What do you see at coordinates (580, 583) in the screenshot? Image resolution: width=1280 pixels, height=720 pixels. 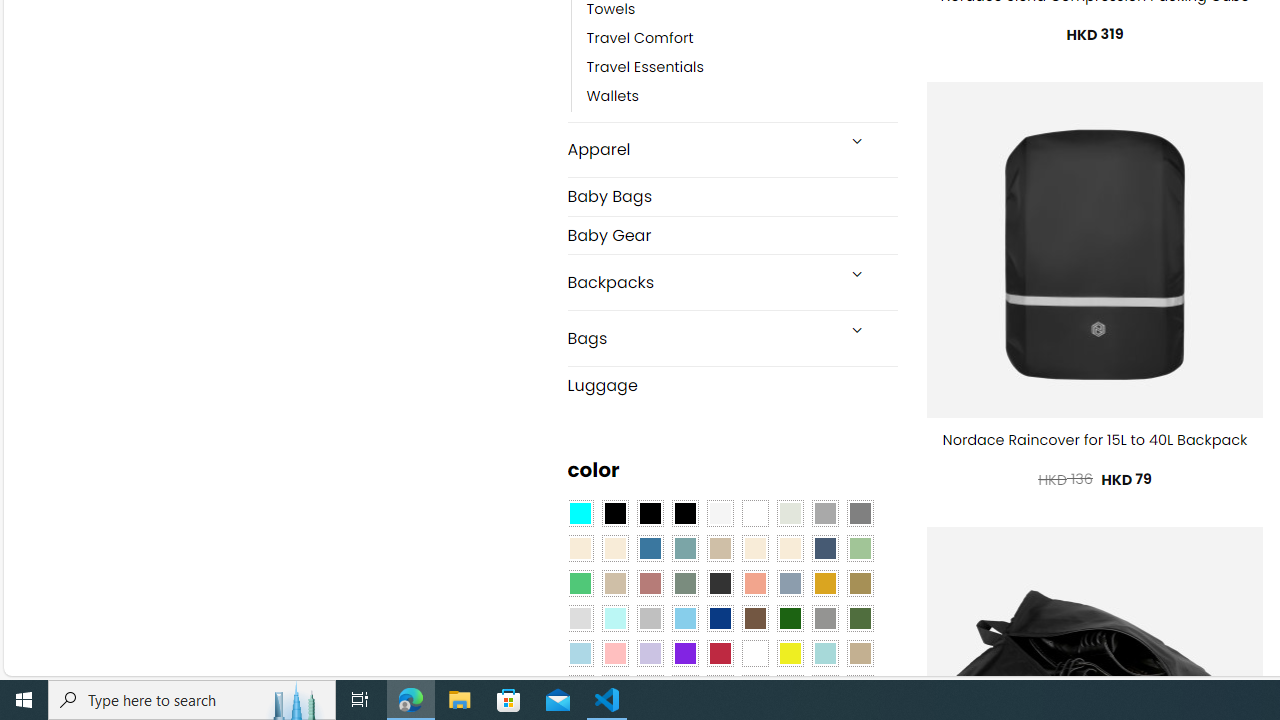 I see `Emerald Green` at bounding box center [580, 583].